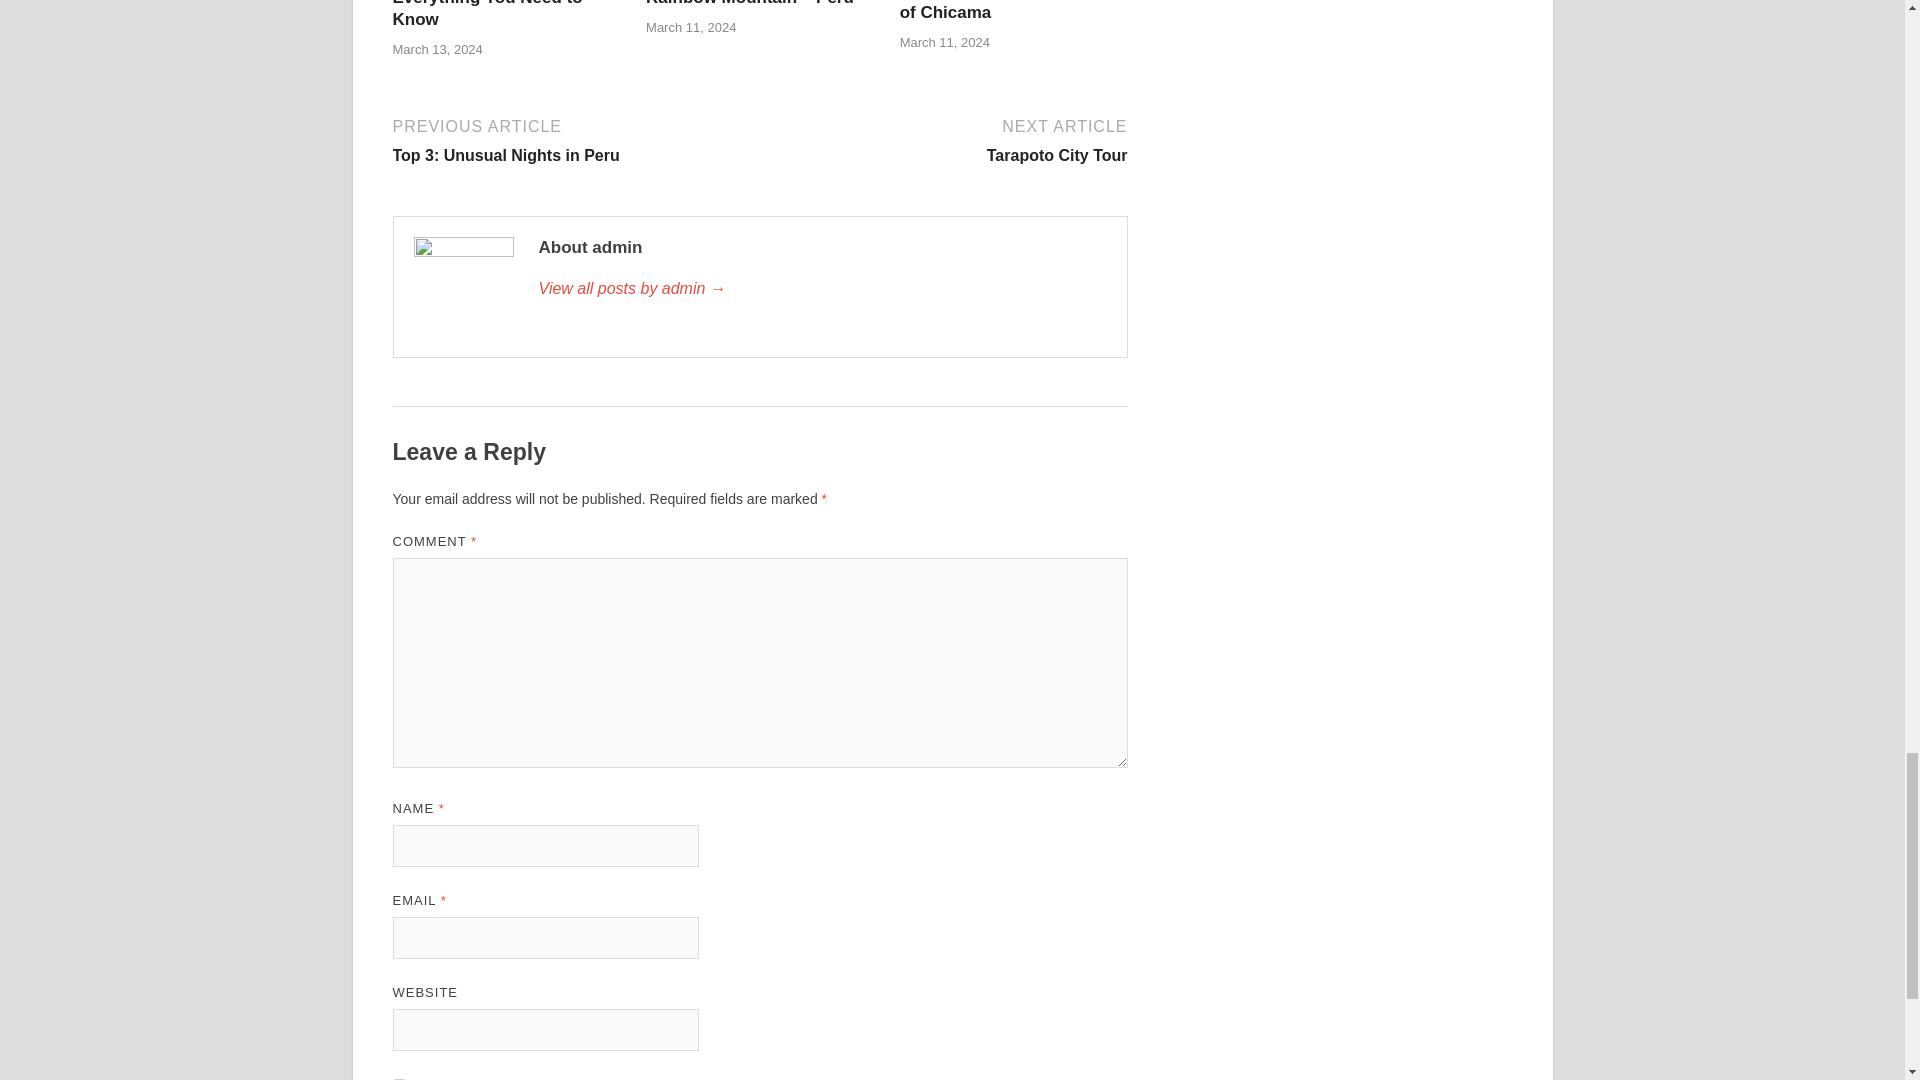 This screenshot has width=1920, height=1080. What do you see at coordinates (486, 14) in the screenshot?
I see `Train to Machu Picchu: Everything You Need to Know` at bounding box center [486, 14].